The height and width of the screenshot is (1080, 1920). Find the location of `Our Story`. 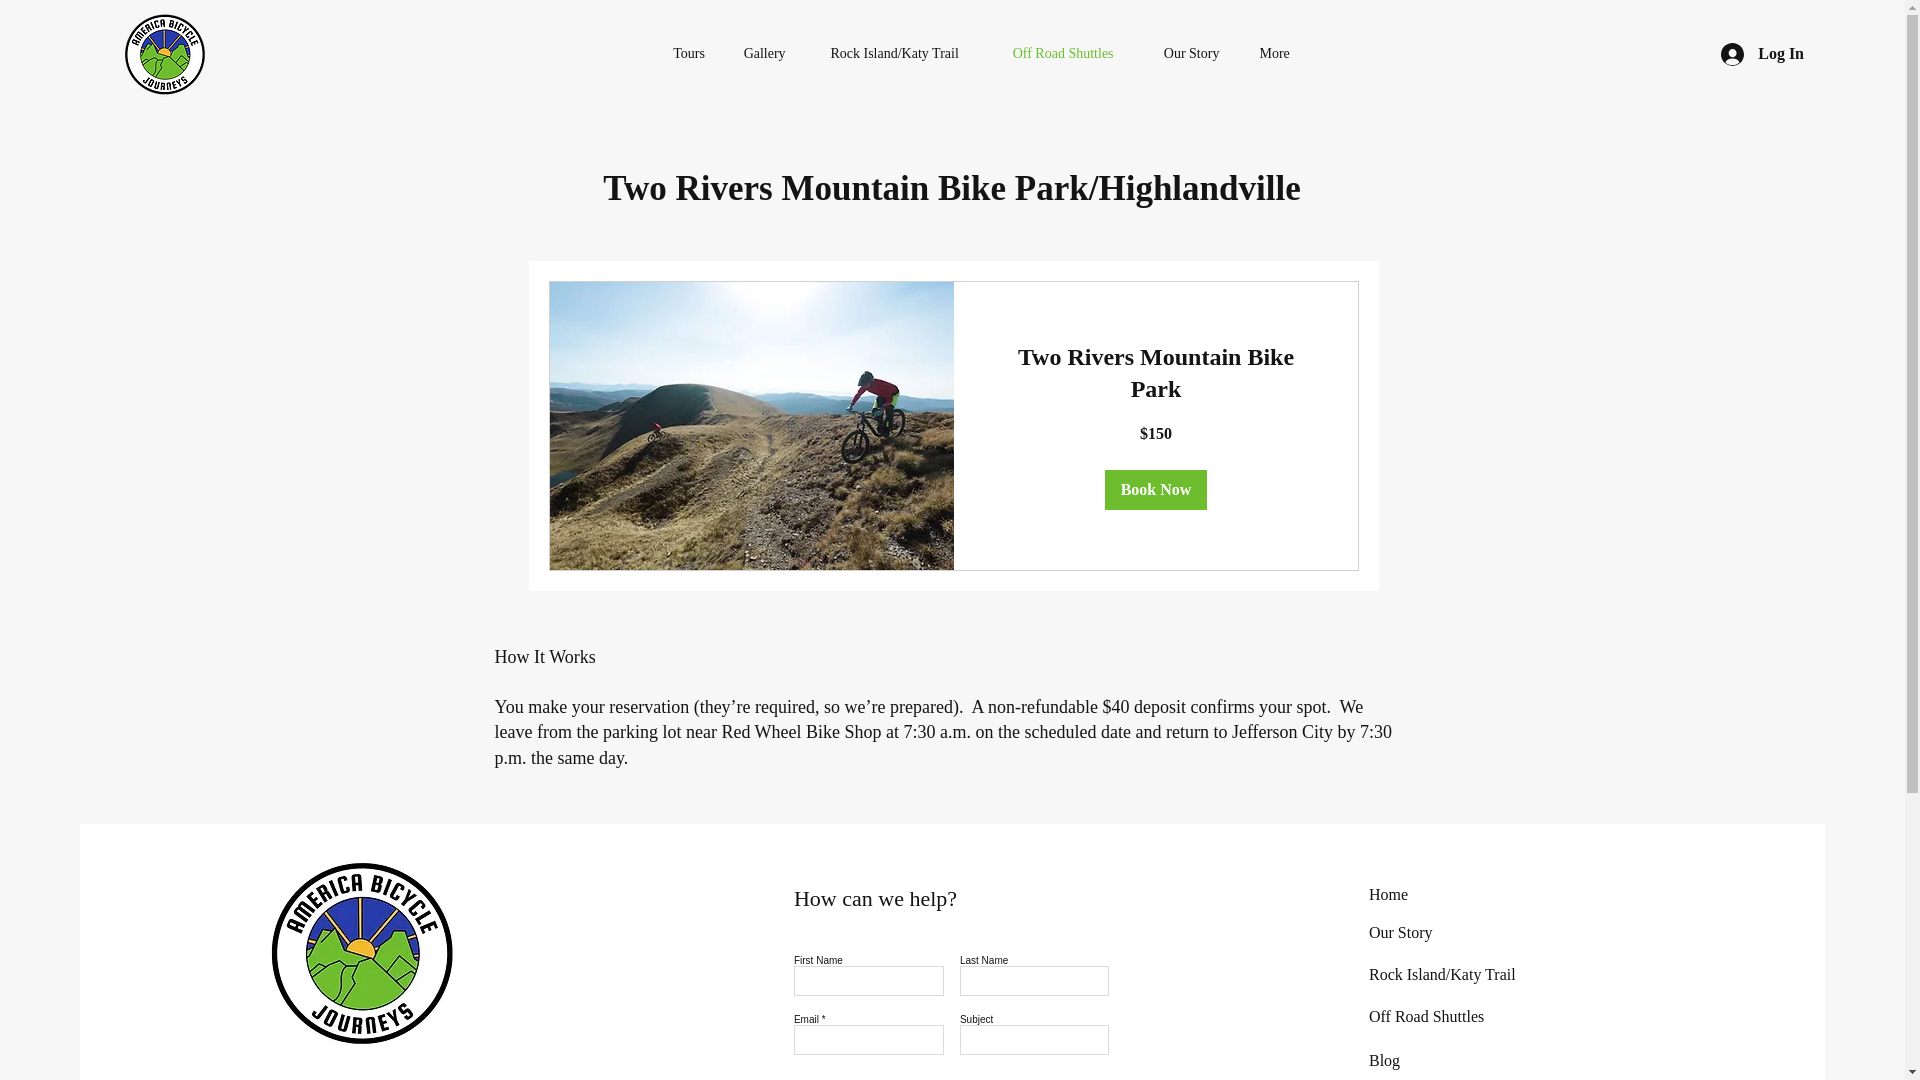

Our Story is located at coordinates (1192, 54).